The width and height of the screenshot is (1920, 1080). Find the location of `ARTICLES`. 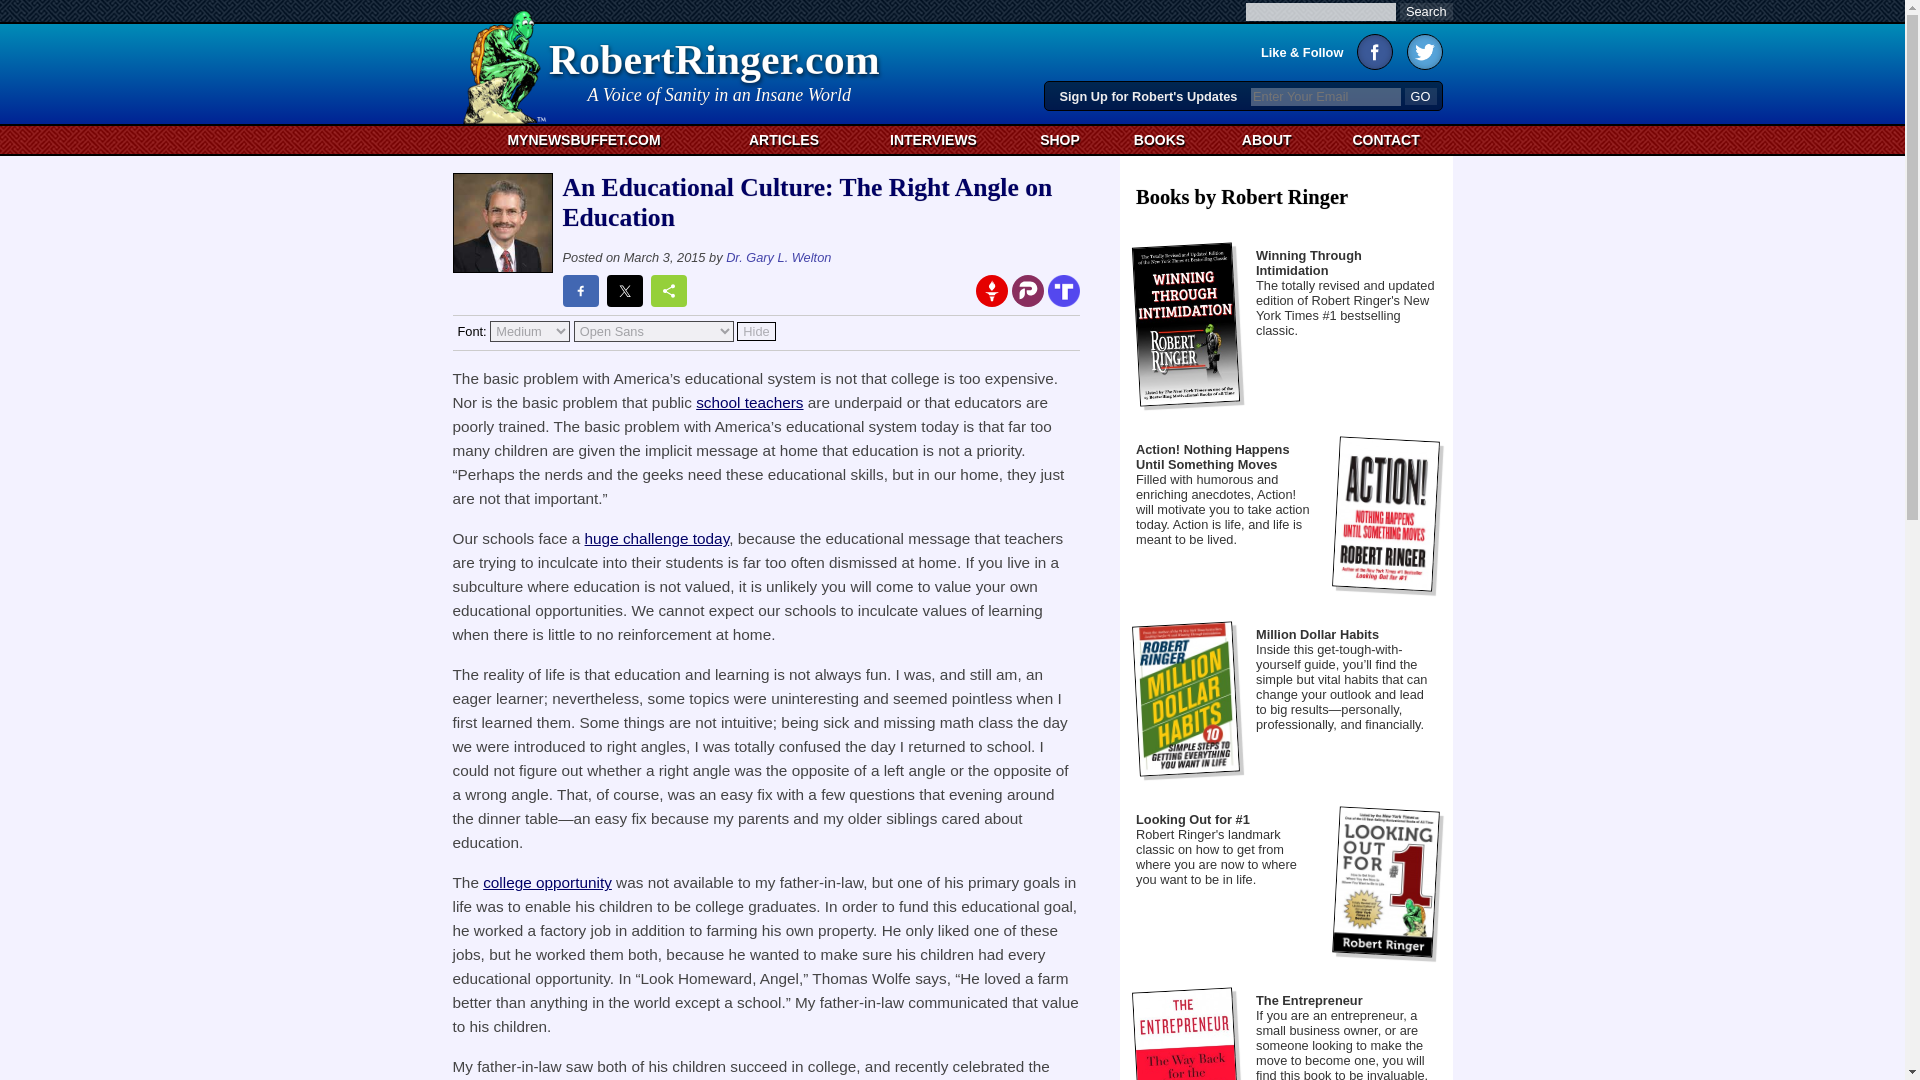

ARTICLES is located at coordinates (716, 68).